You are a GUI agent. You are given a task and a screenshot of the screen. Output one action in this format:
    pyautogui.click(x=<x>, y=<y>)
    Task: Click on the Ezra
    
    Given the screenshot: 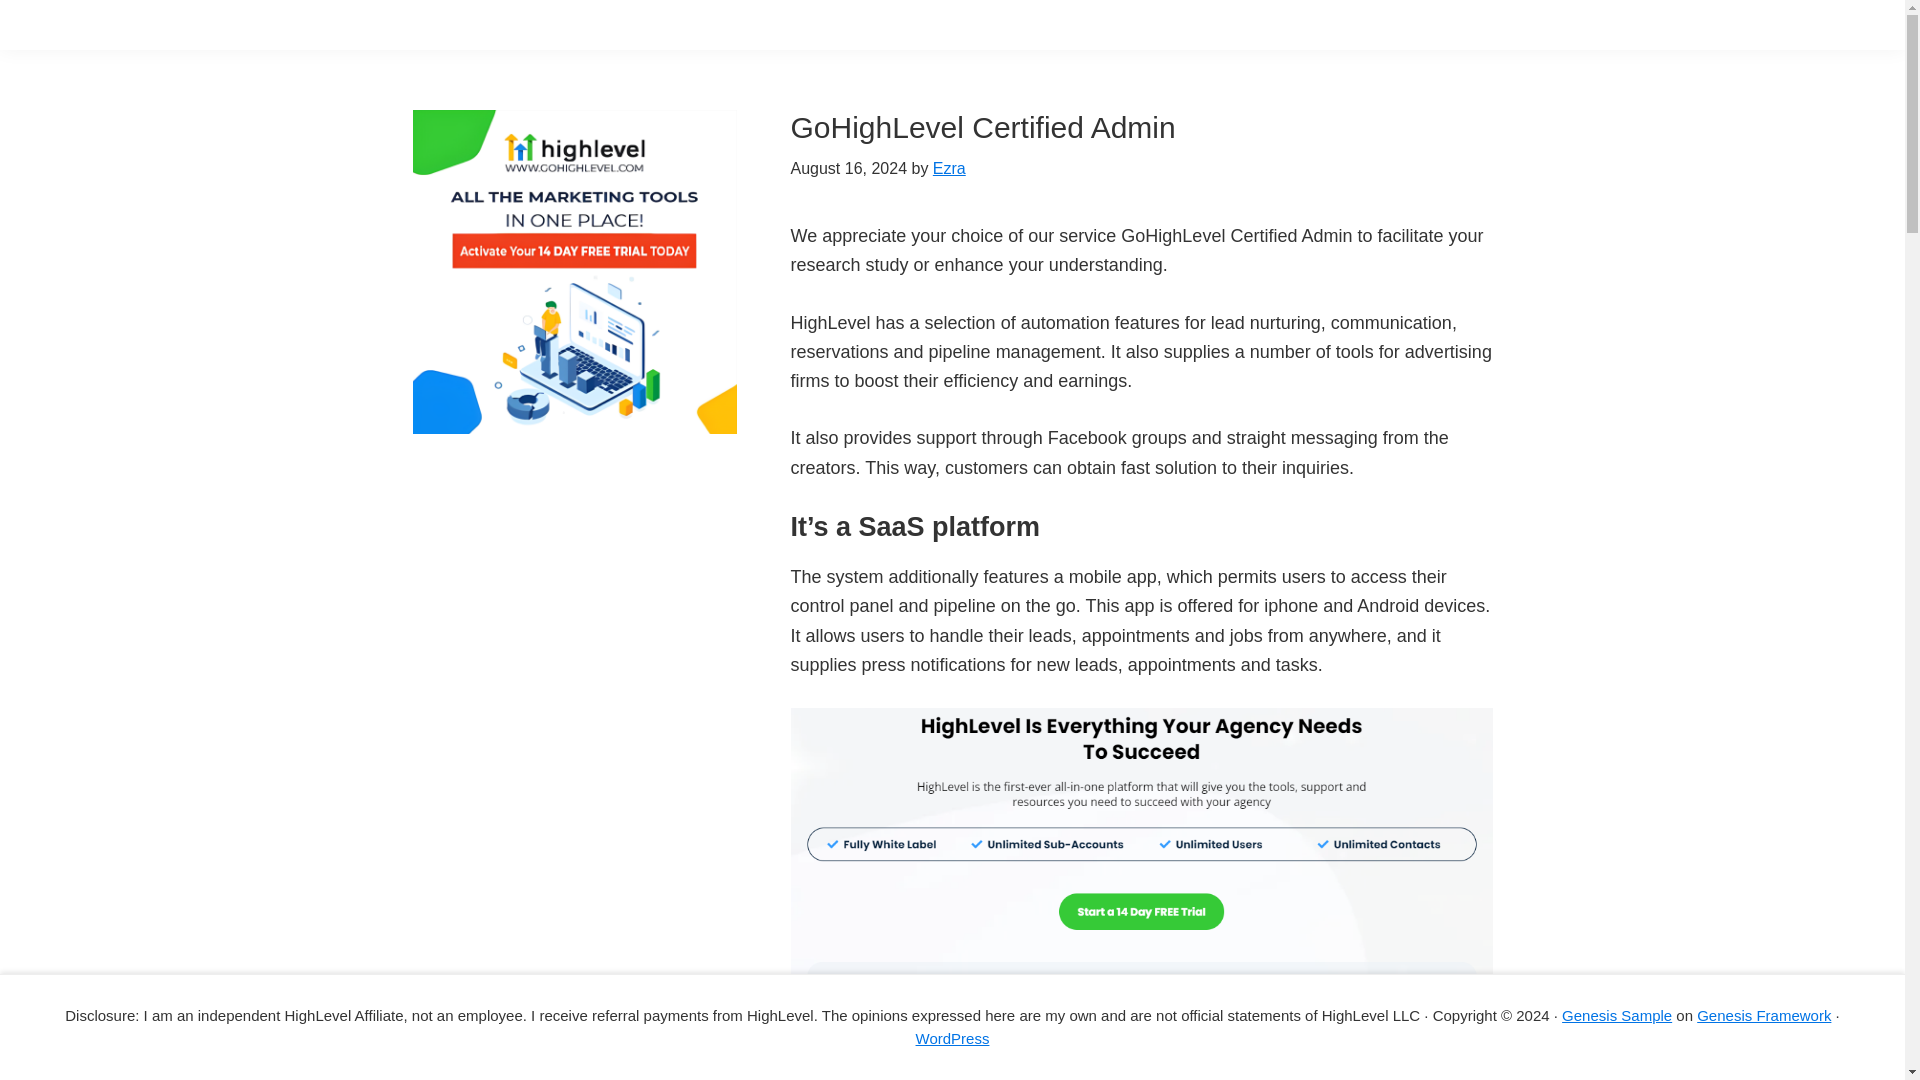 What is the action you would take?
    pyautogui.click(x=949, y=168)
    